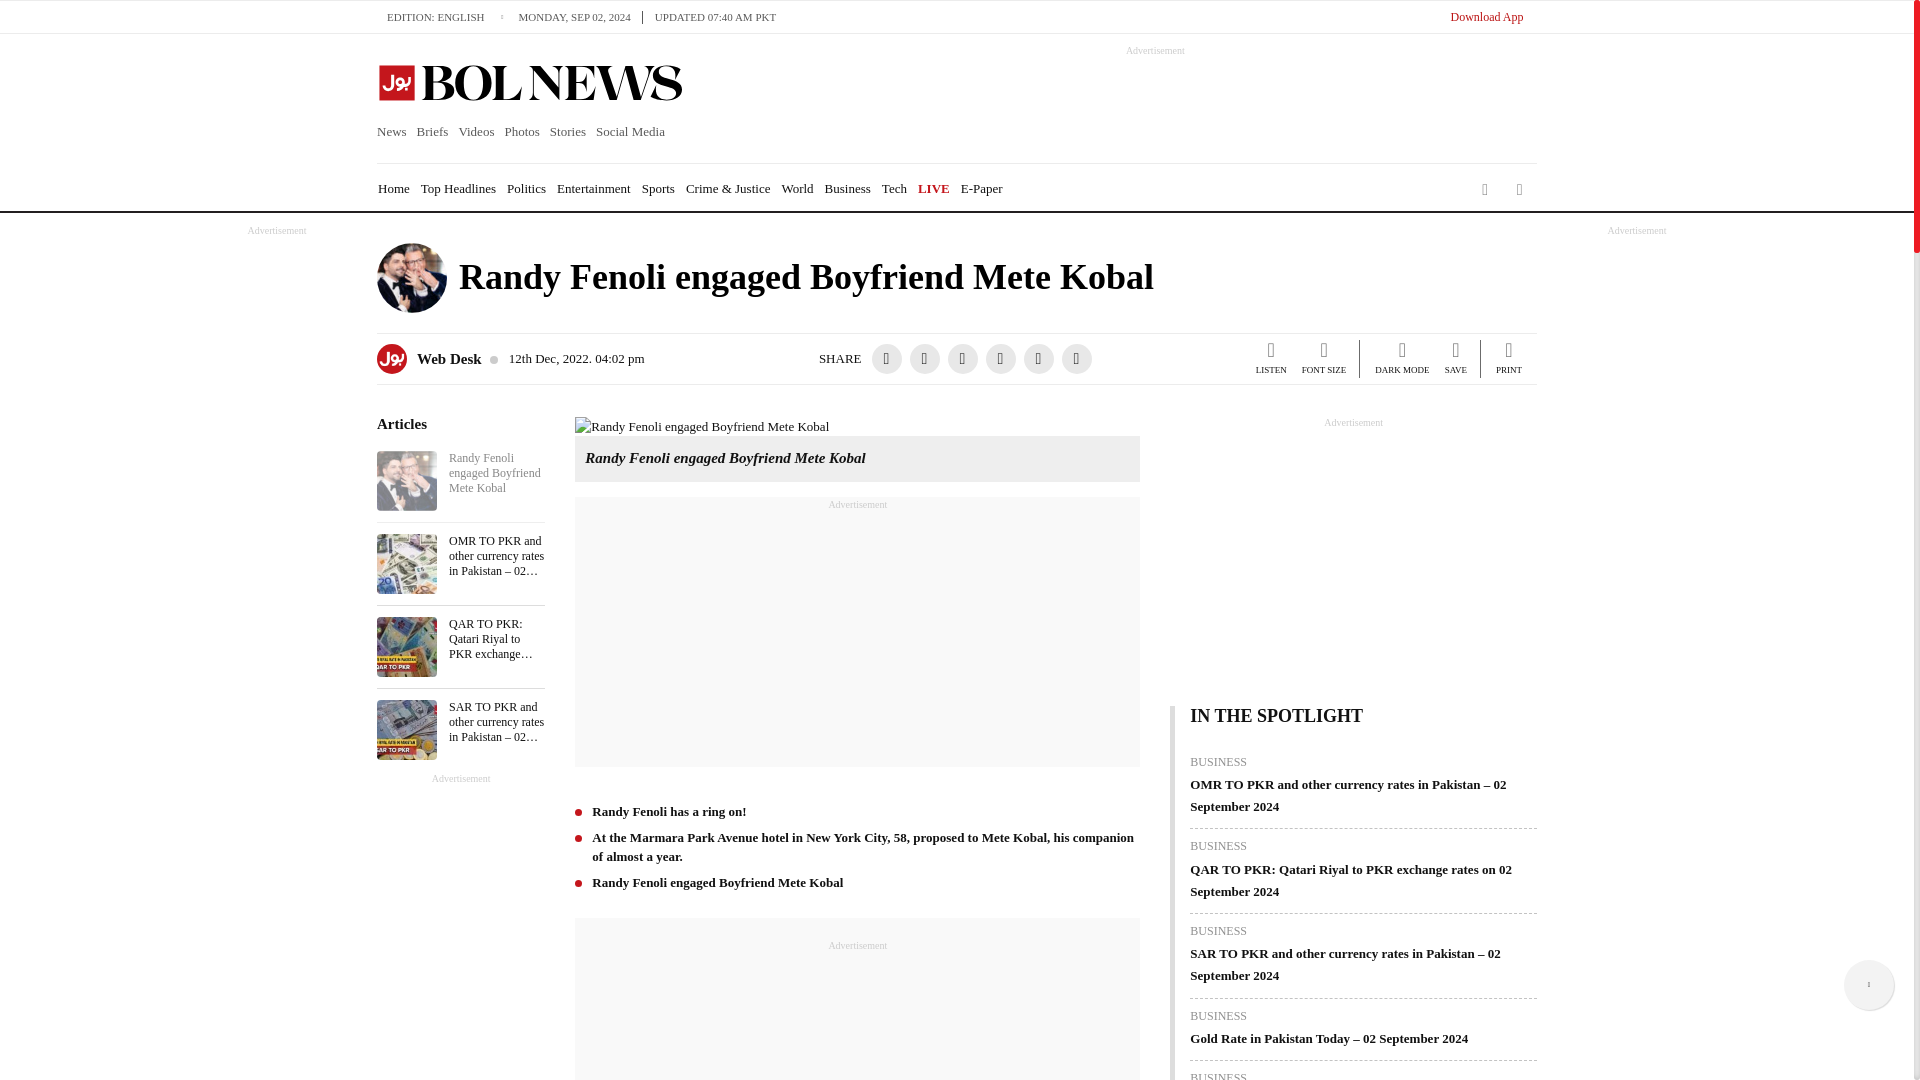 This screenshot has width=1920, height=1080. Describe the element at coordinates (568, 132) in the screenshot. I see `Stories` at that location.